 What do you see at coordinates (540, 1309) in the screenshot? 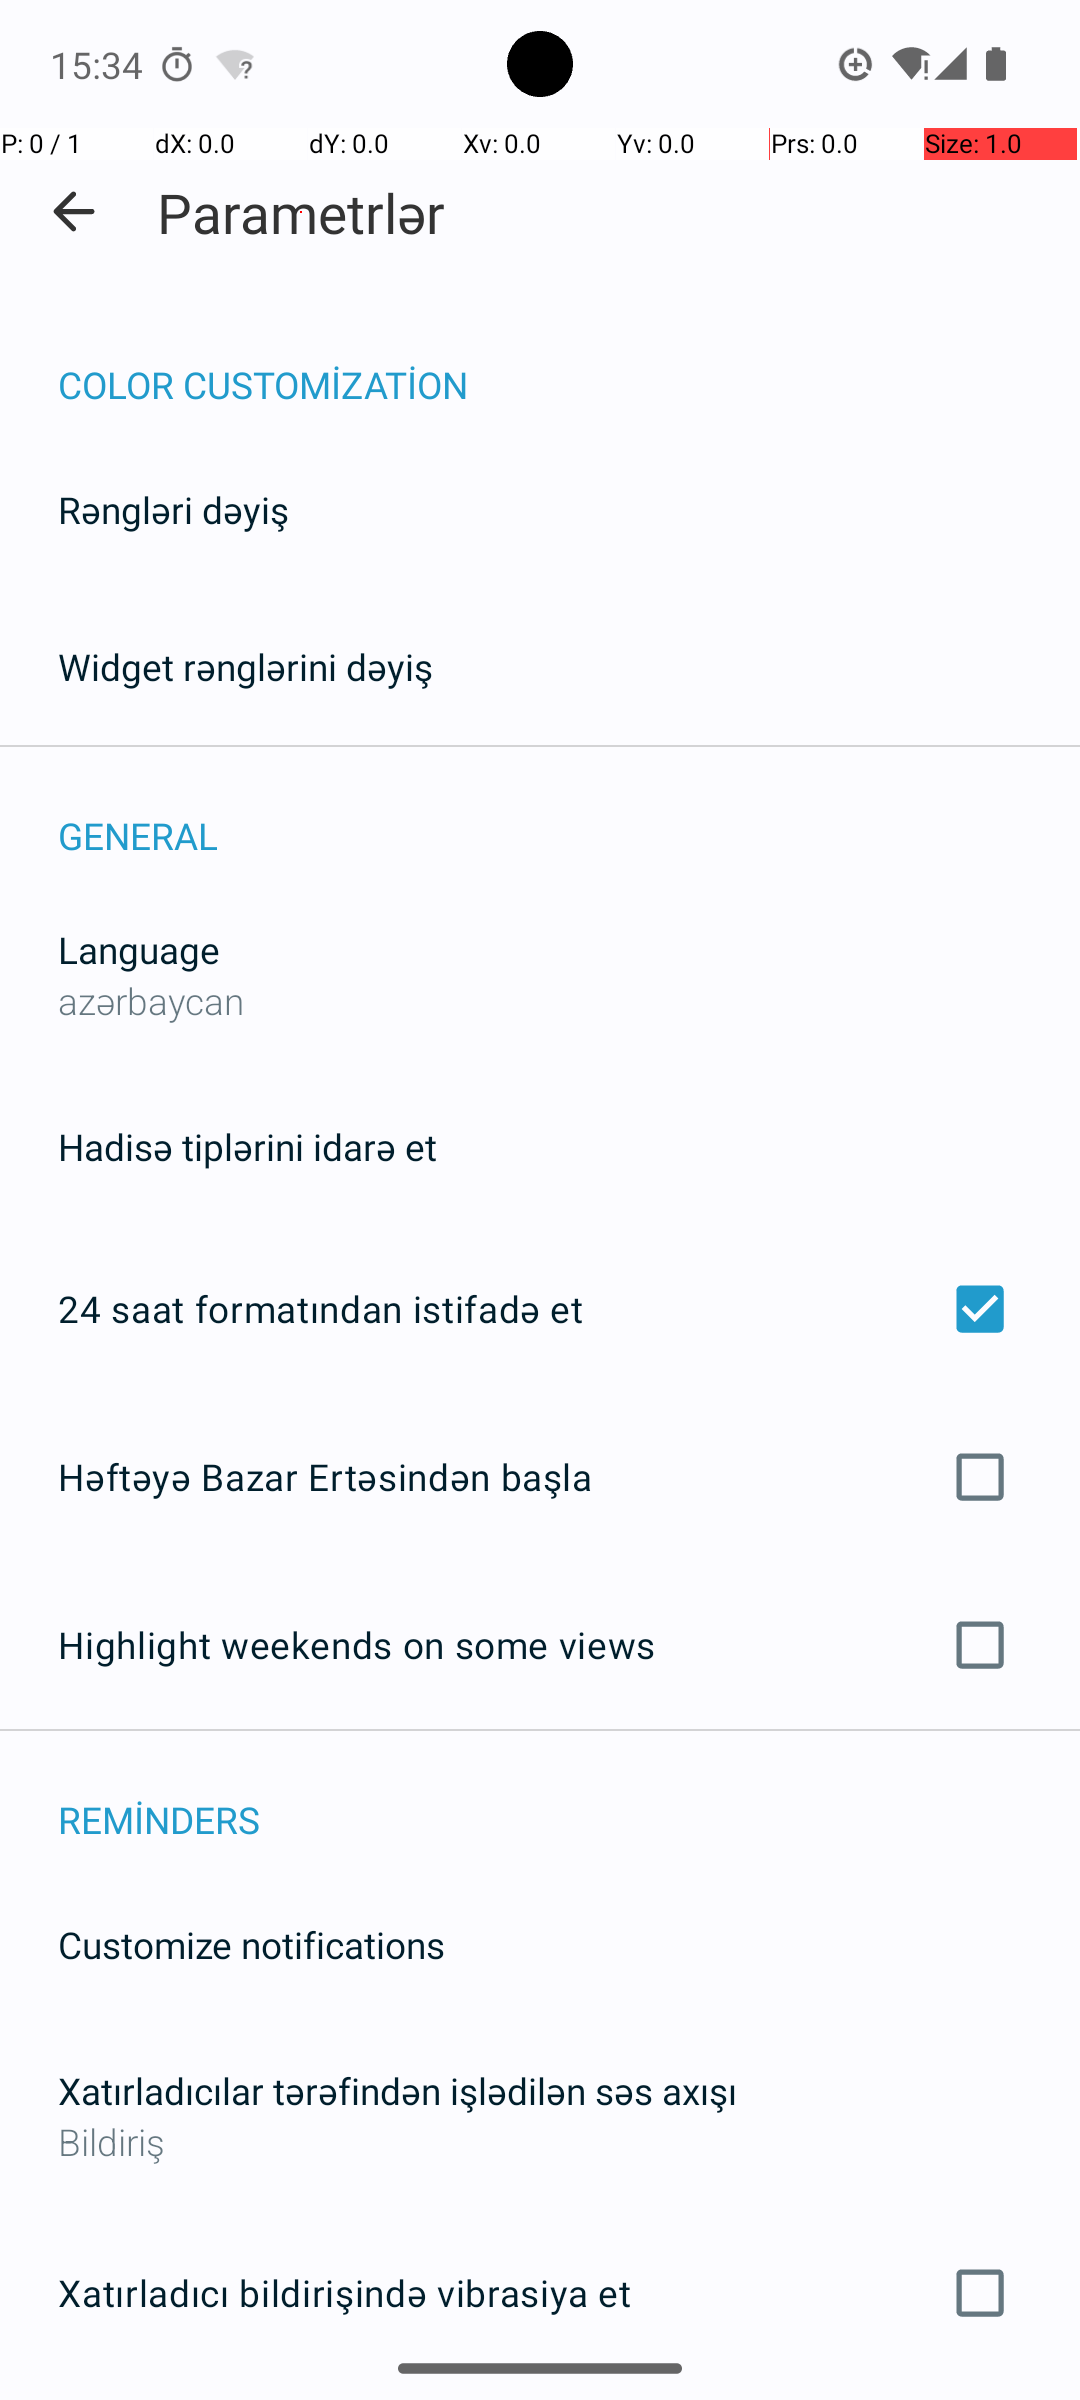
I see `24 saat formatından istifadə et` at bounding box center [540, 1309].